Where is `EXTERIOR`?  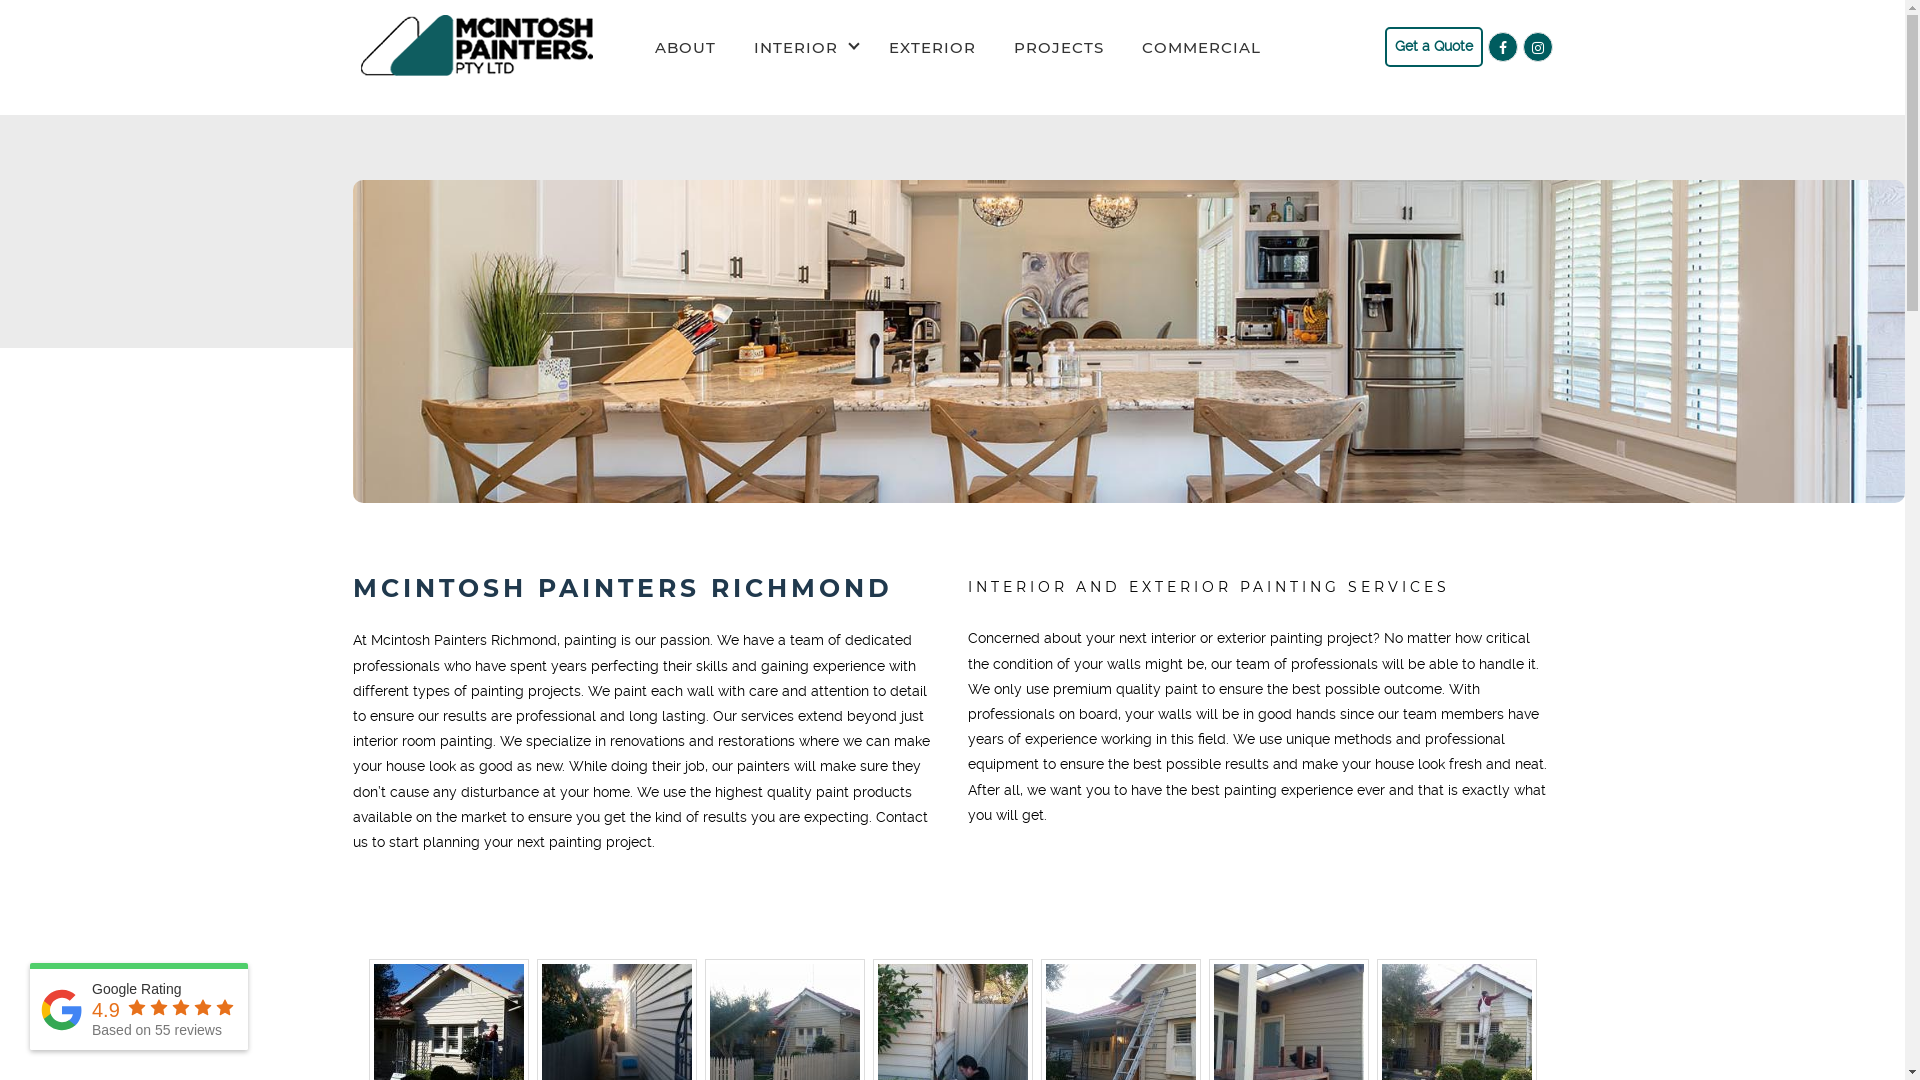 EXTERIOR is located at coordinates (932, 48).